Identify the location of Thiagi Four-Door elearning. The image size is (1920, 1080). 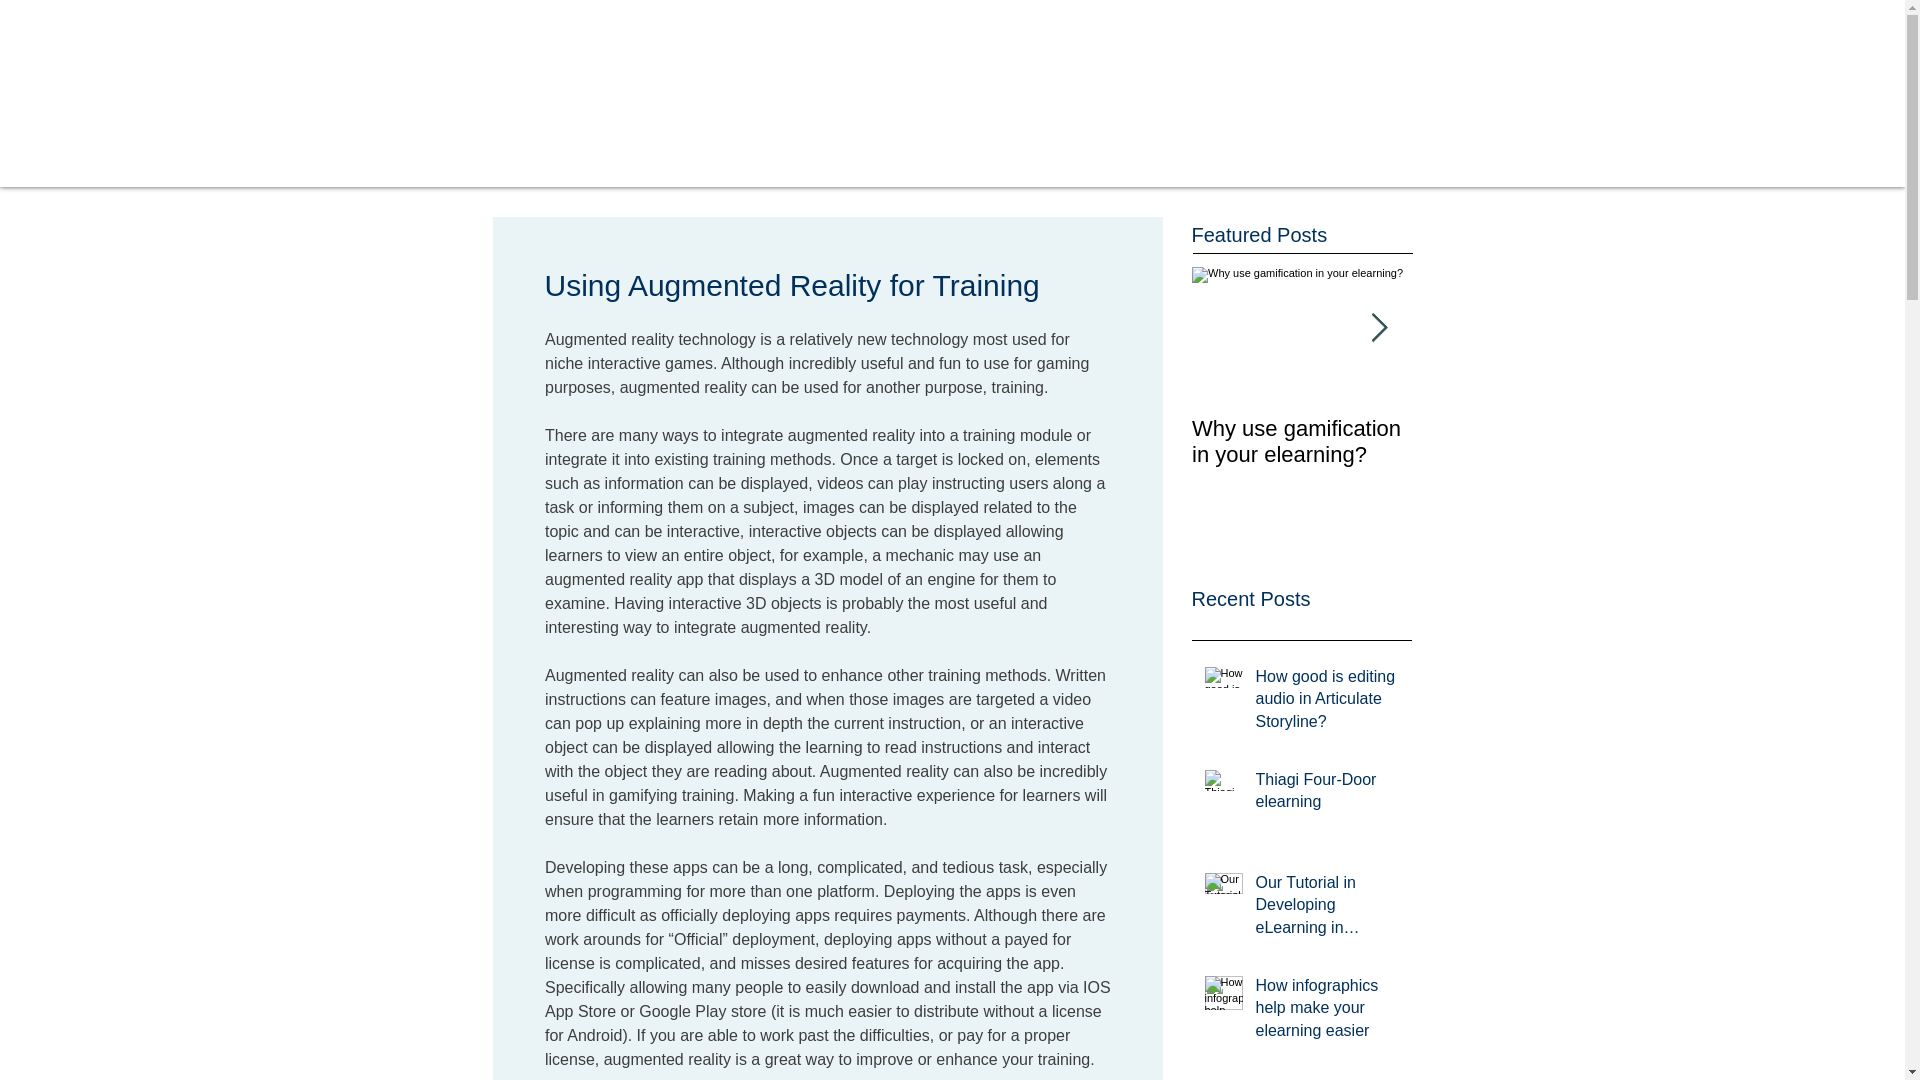
(1327, 794).